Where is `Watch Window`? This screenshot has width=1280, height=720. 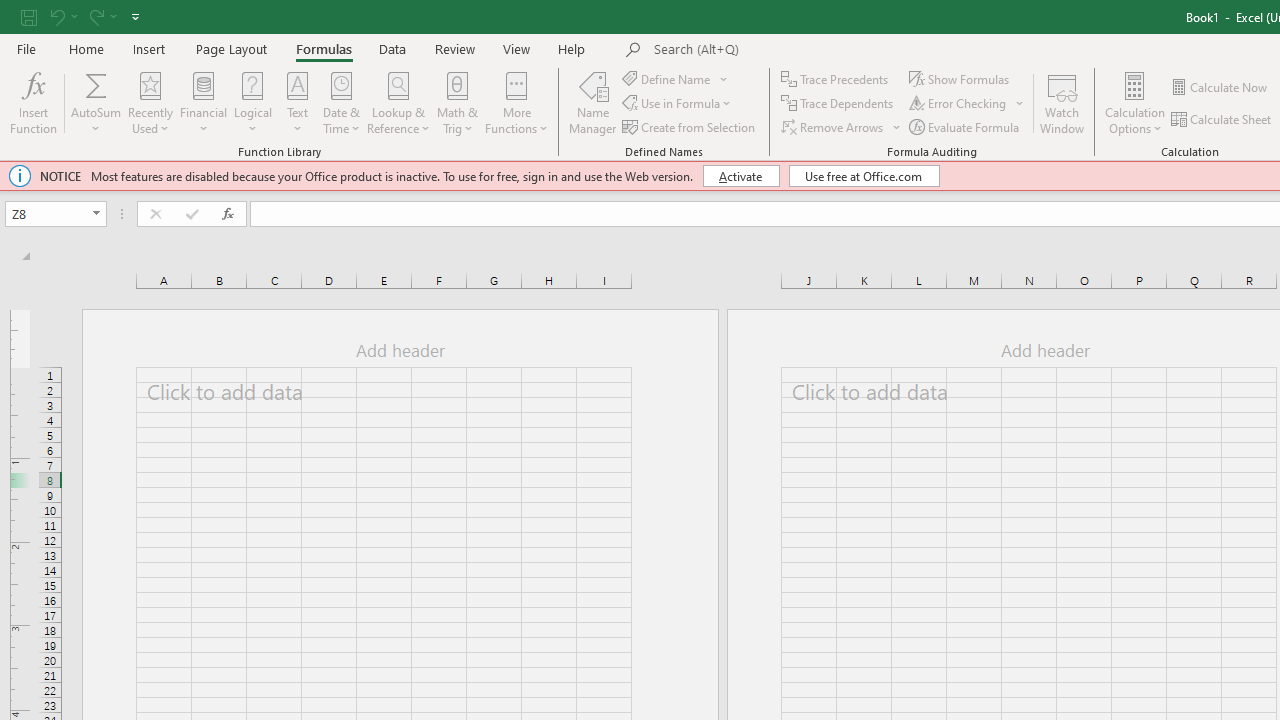
Watch Window is located at coordinates (1062, 102).